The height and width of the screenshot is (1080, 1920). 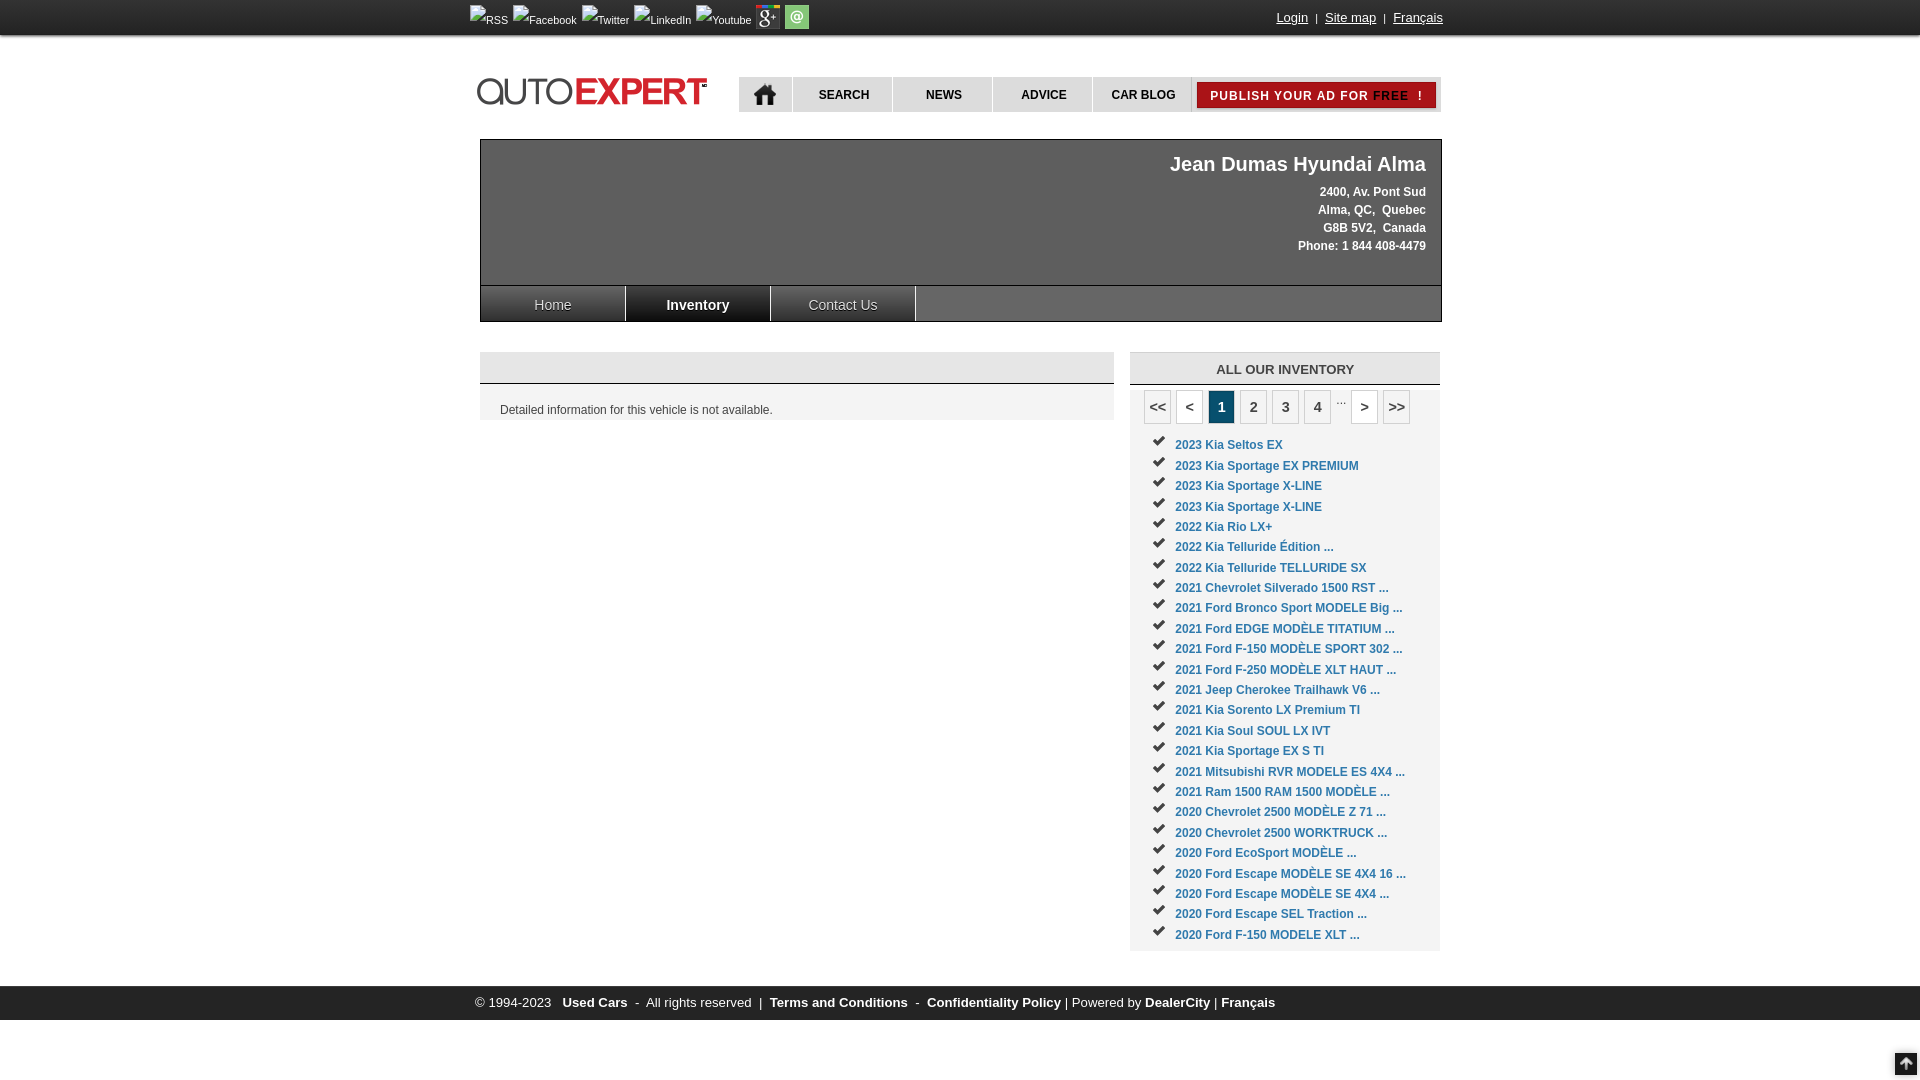 I want to click on PUBLISH YOUR AD FOR FREE  !, so click(x=1316, y=95).